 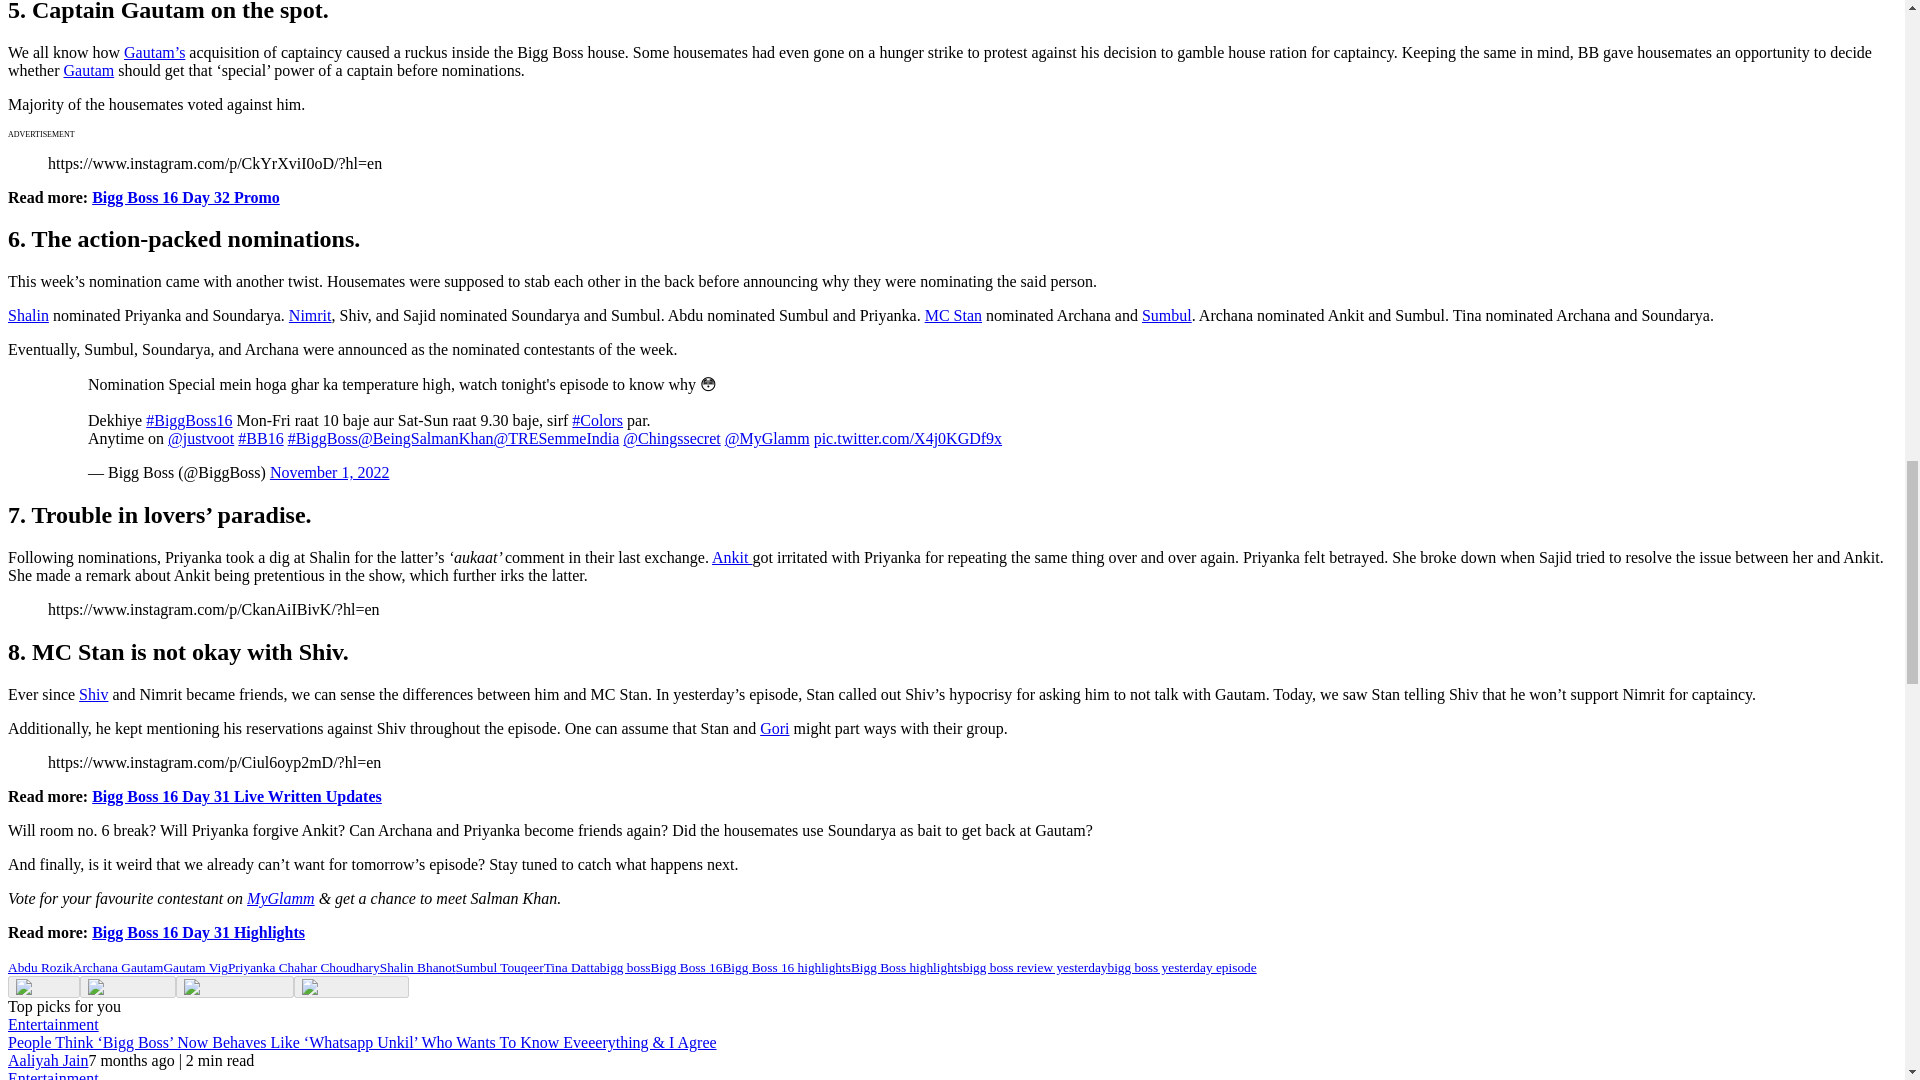 I want to click on Shiv, so click(x=92, y=694).